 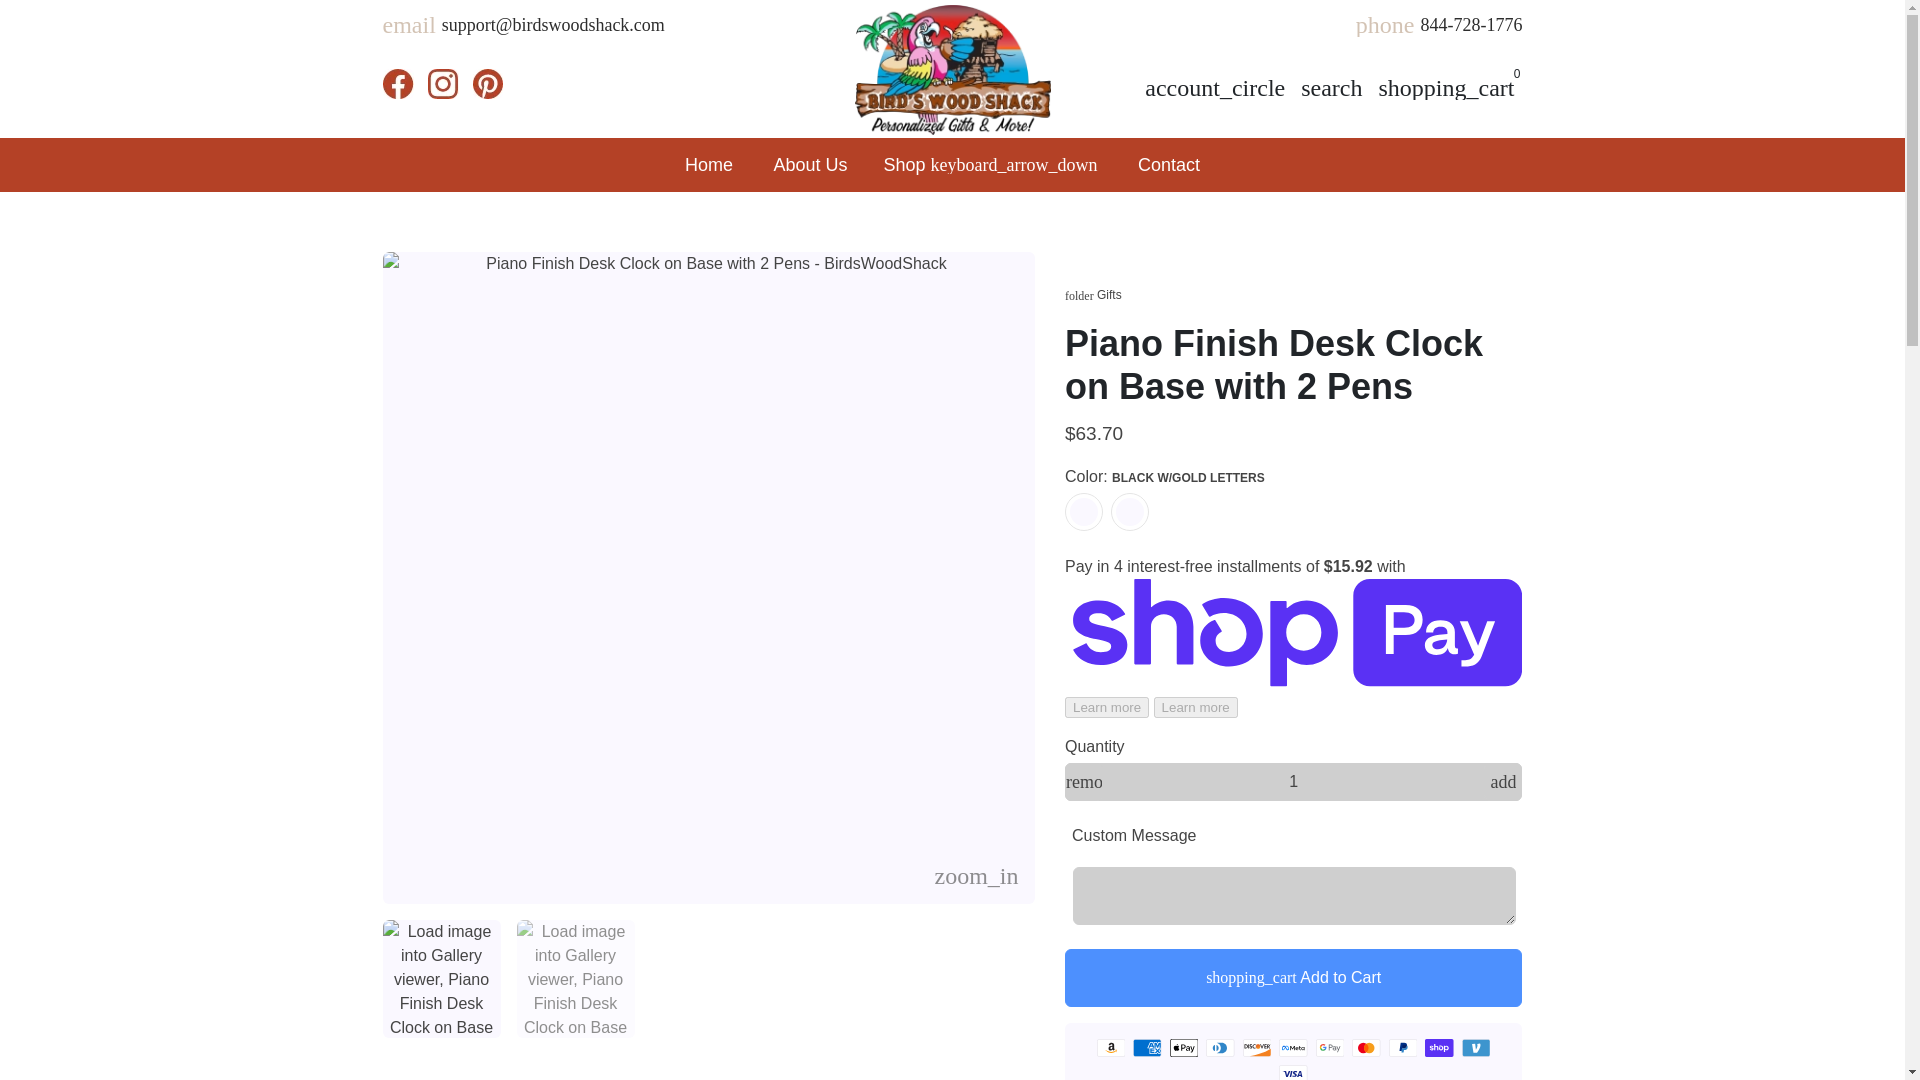 I want to click on Shop Pay, so click(x=1438, y=1048).